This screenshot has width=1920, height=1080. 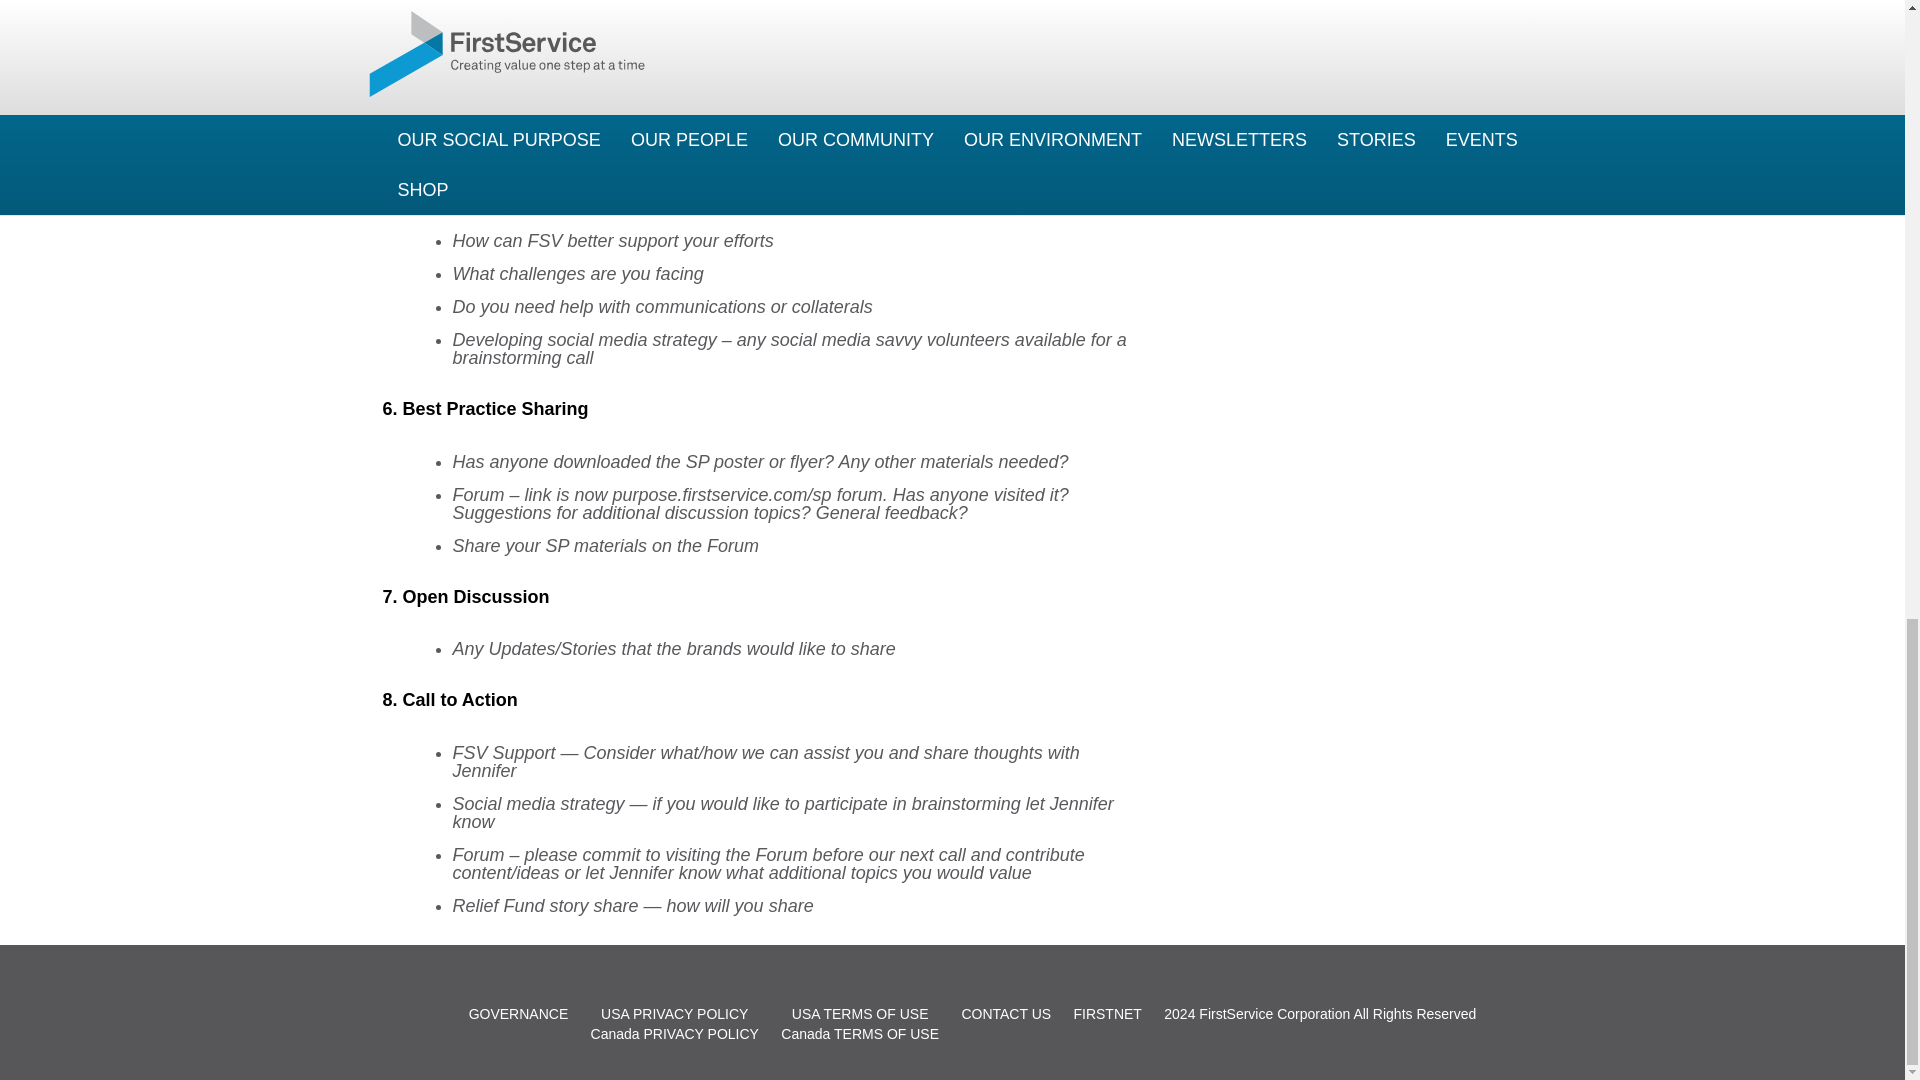 What do you see at coordinates (518, 1013) in the screenshot?
I see `GOVERNANCE` at bounding box center [518, 1013].